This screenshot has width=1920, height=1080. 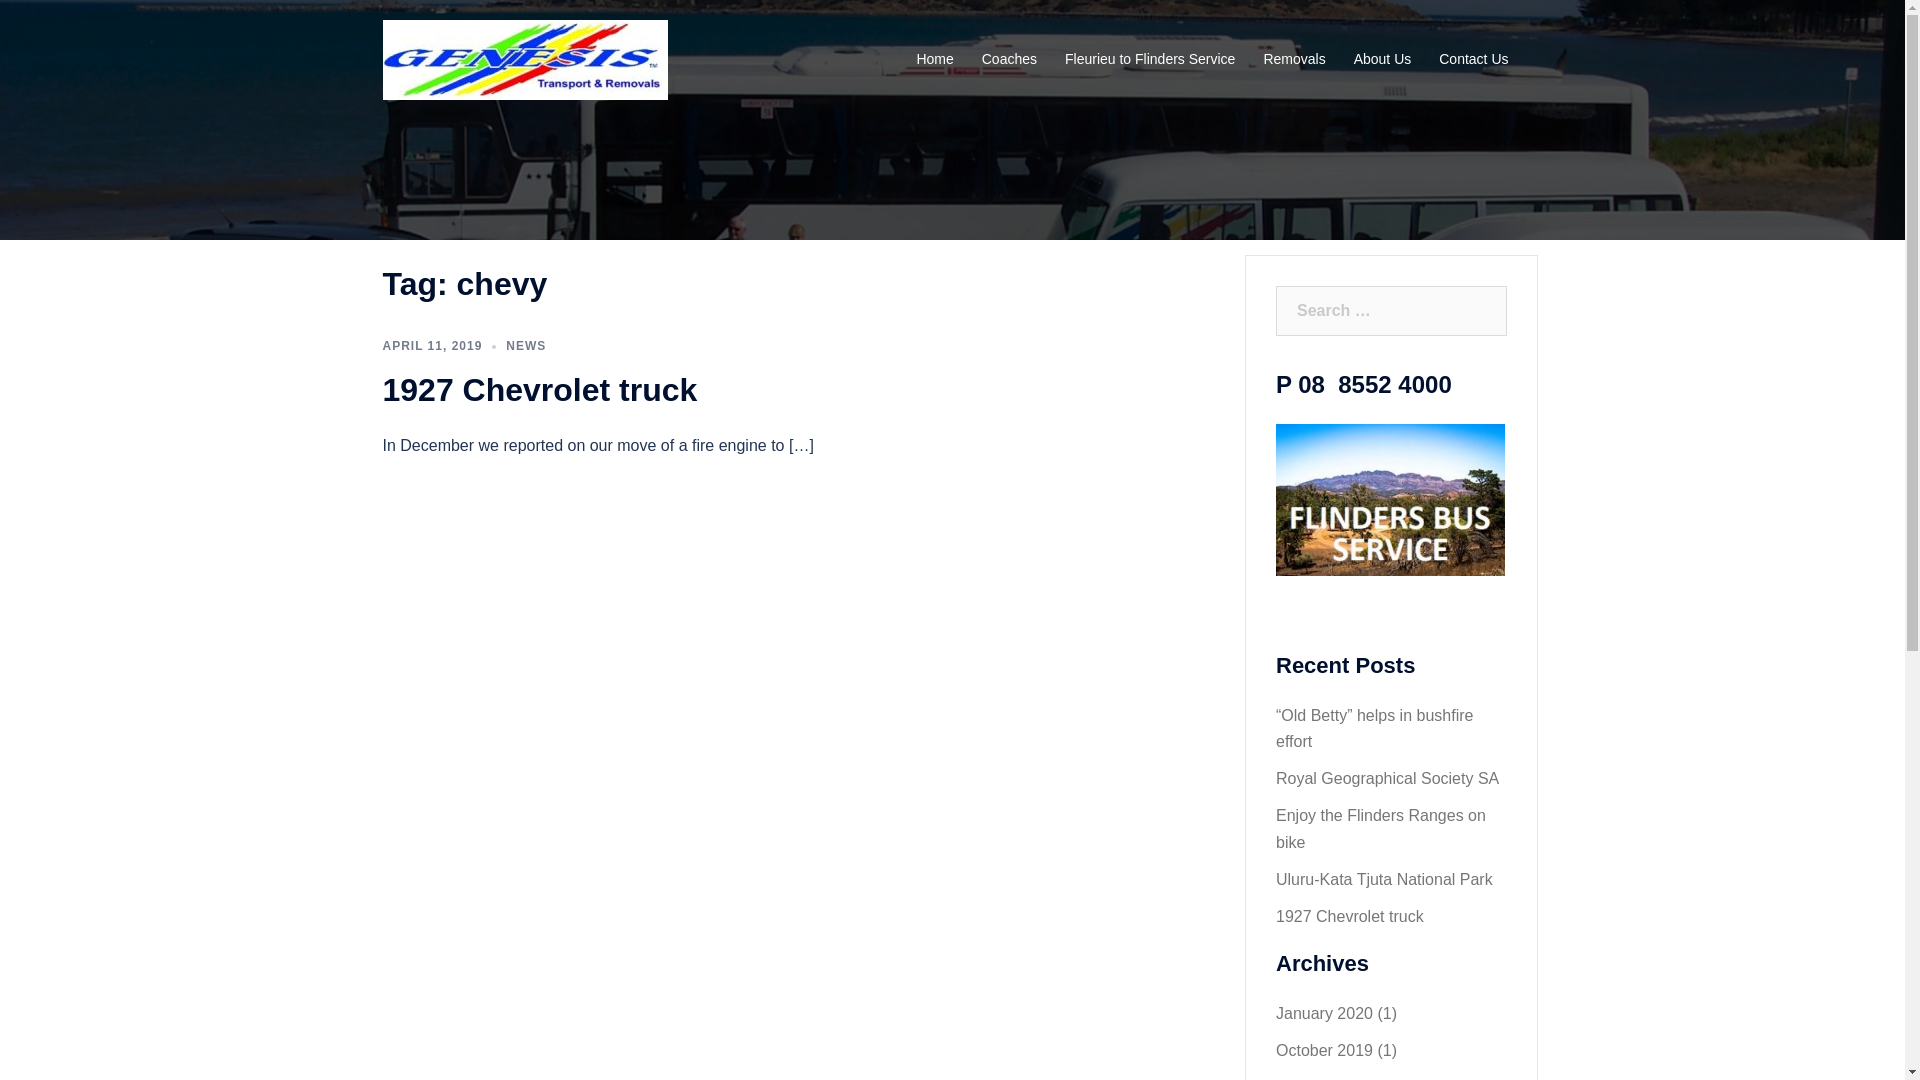 What do you see at coordinates (934, 60) in the screenshot?
I see `Home` at bounding box center [934, 60].